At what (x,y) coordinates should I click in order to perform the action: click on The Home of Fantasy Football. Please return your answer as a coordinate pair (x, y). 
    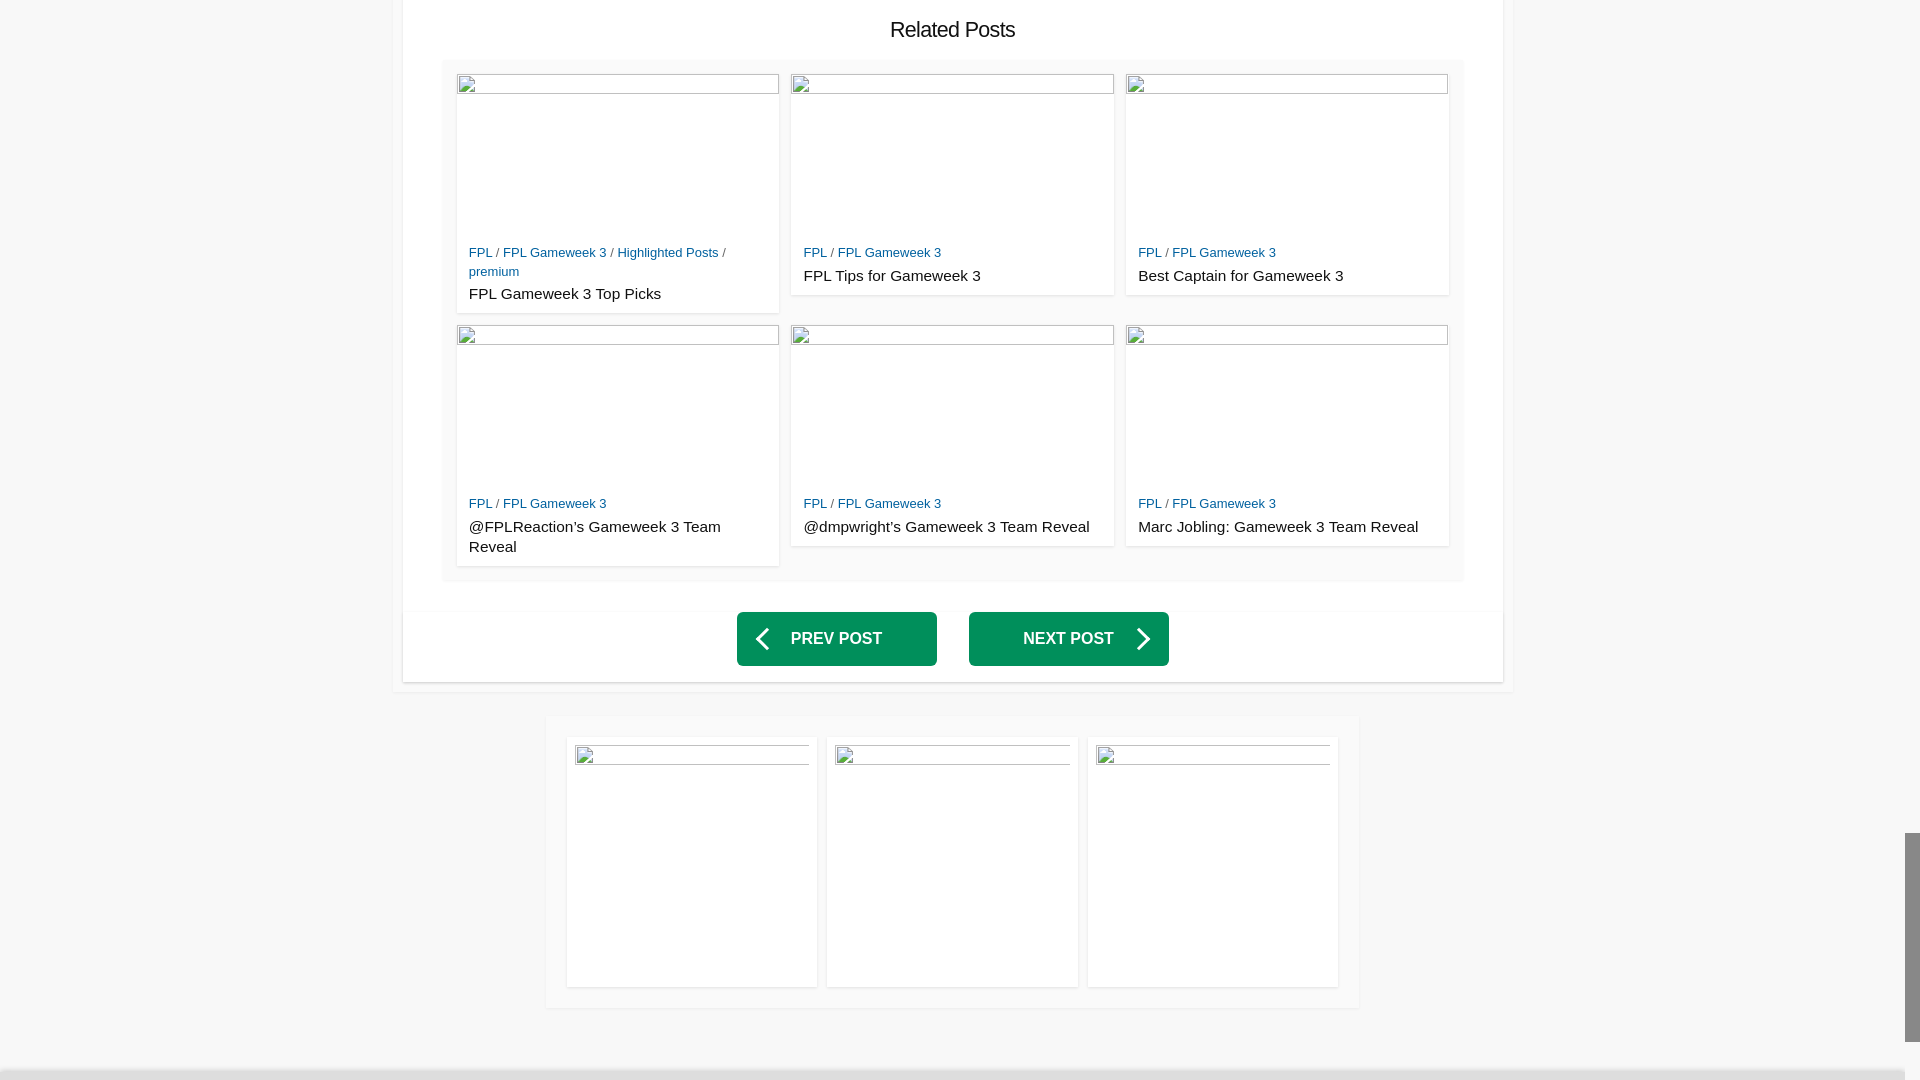
    Looking at the image, I should click on (691, 862).